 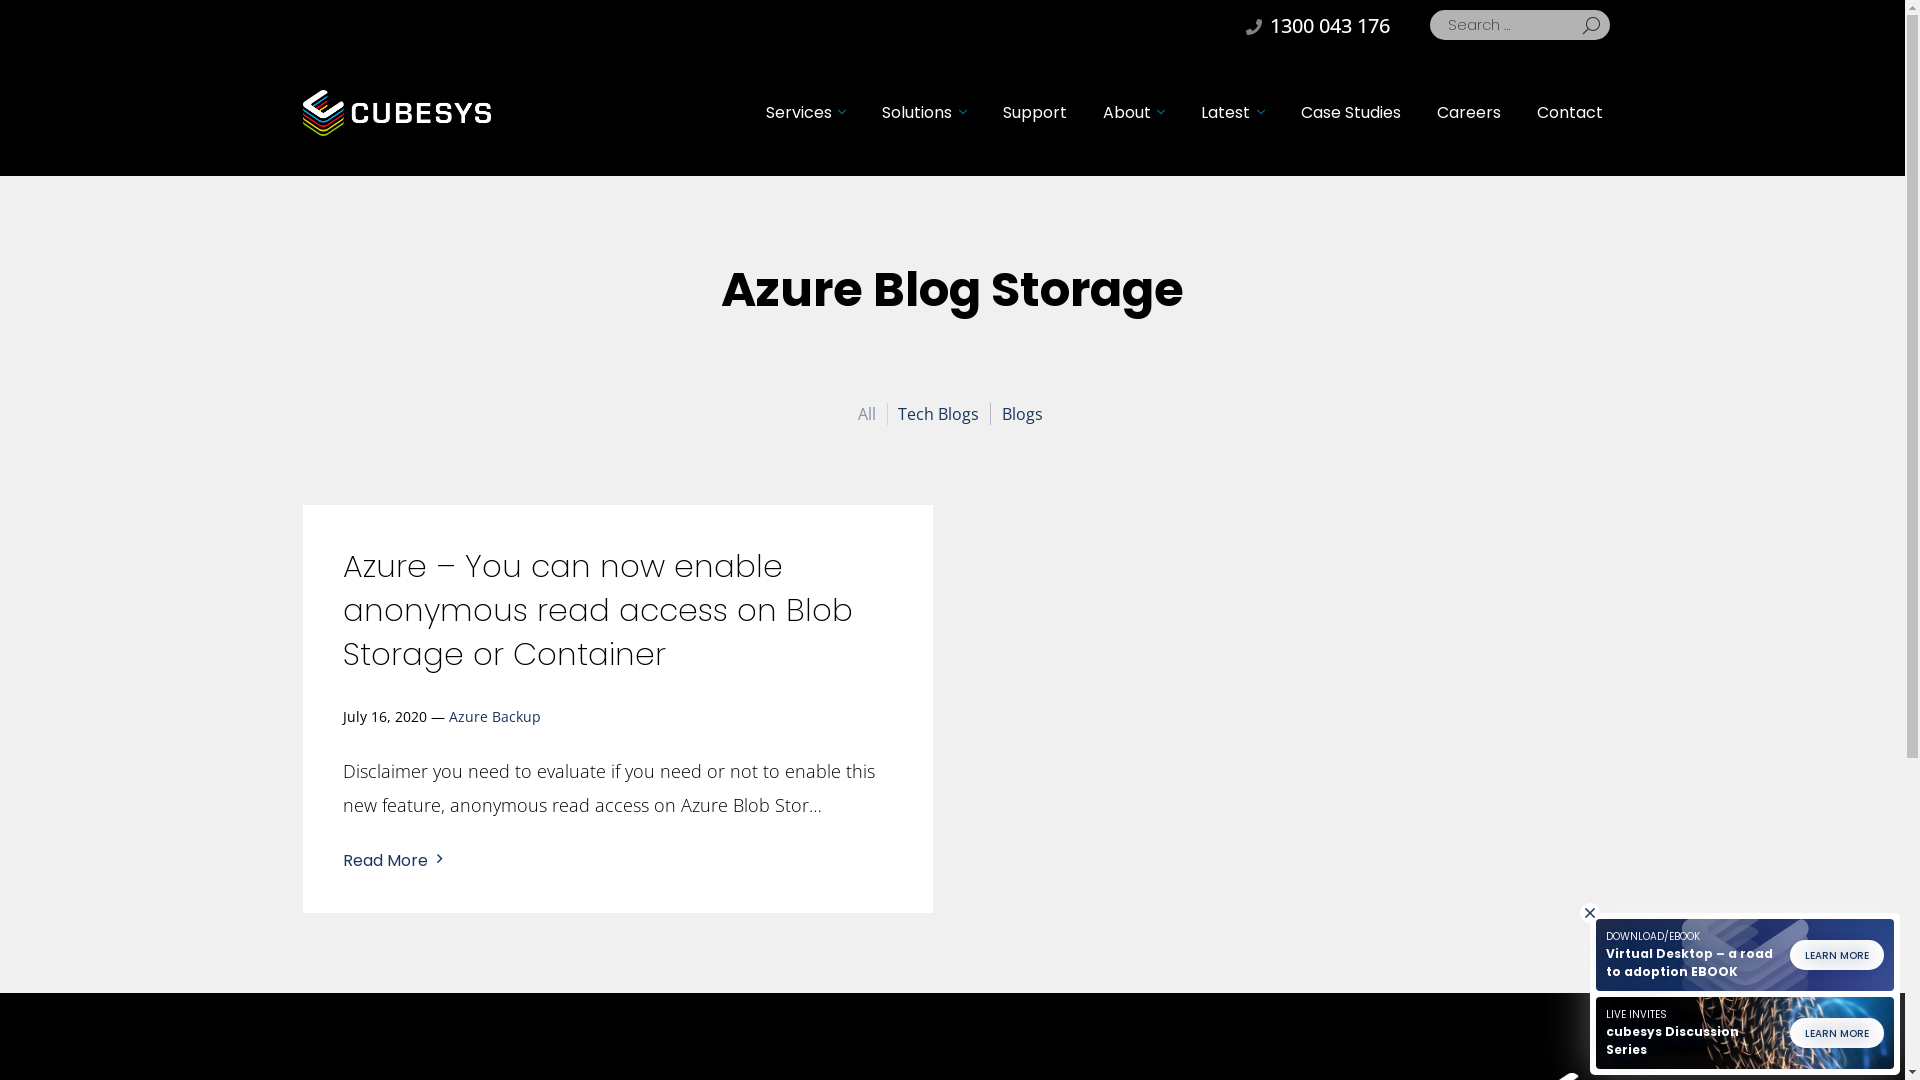 I want to click on Blogs, so click(x=1024, y=414).